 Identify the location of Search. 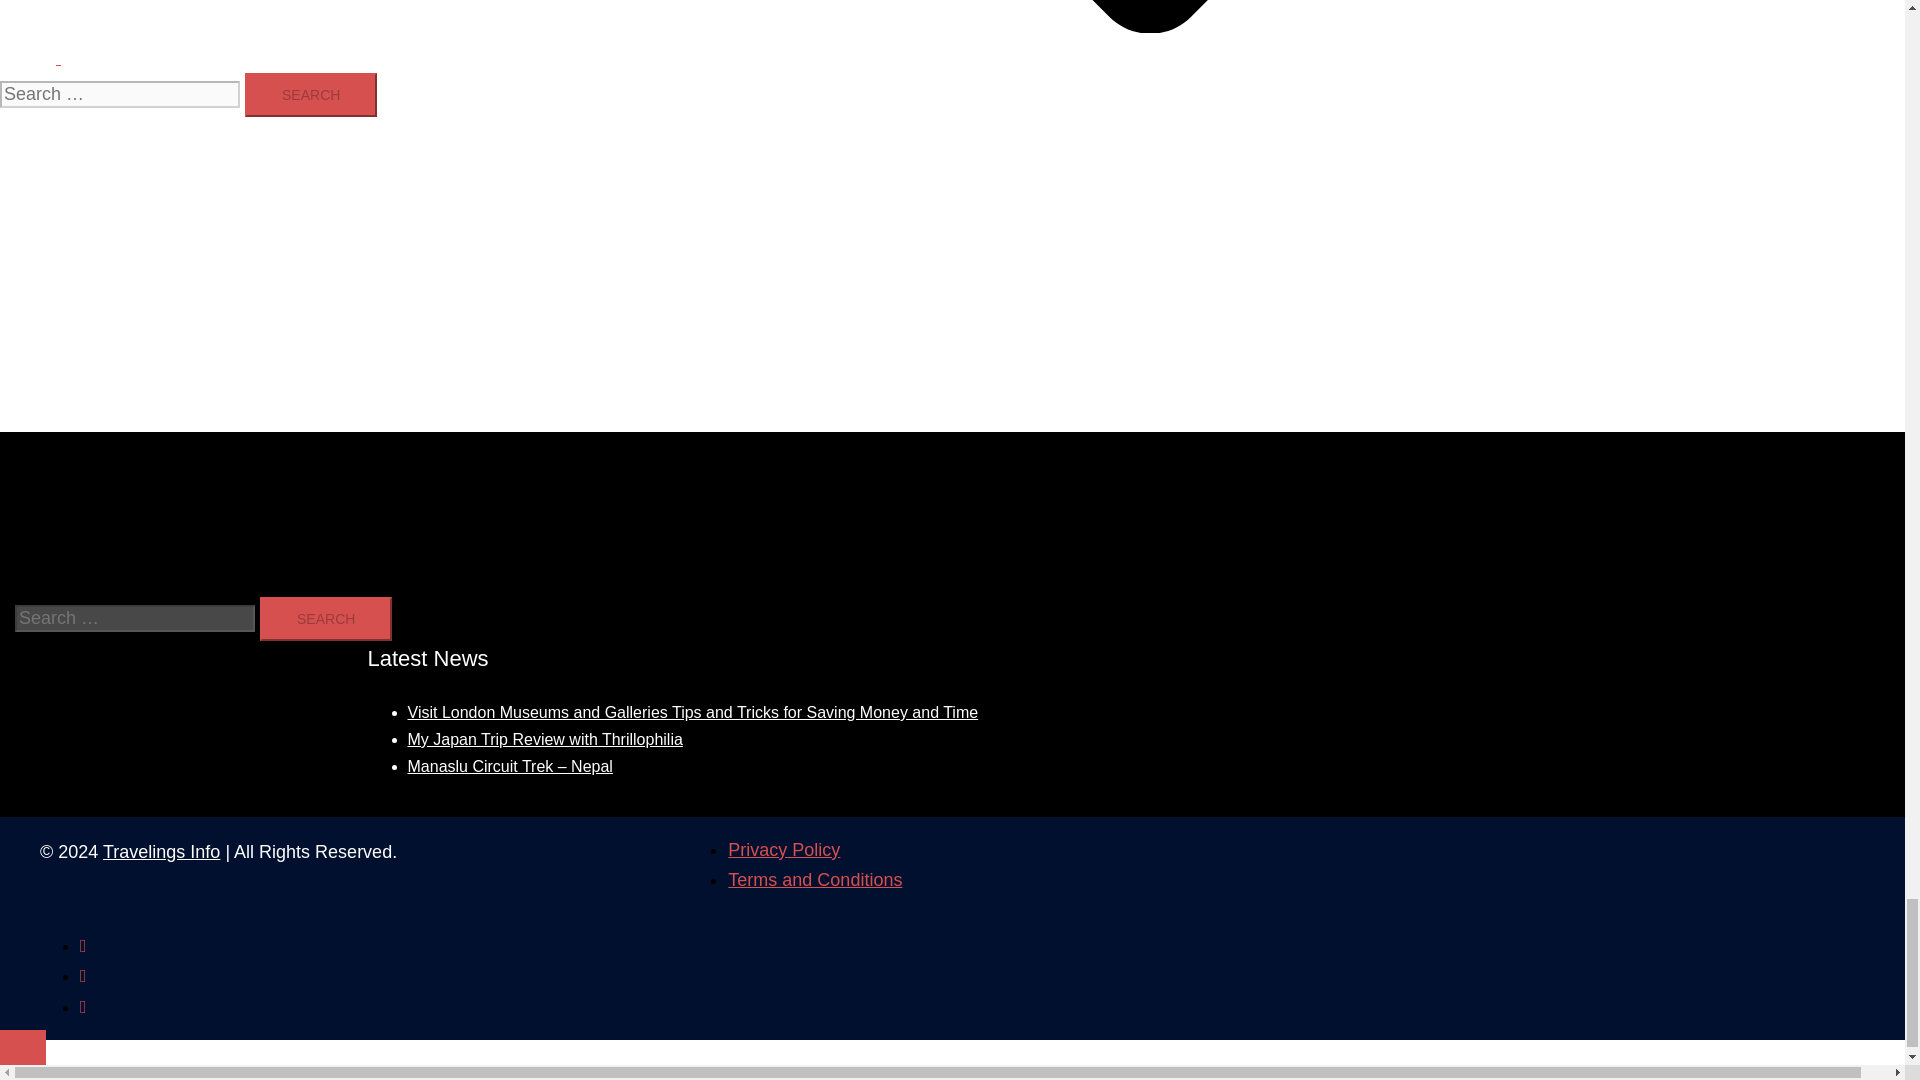
(658, 42).